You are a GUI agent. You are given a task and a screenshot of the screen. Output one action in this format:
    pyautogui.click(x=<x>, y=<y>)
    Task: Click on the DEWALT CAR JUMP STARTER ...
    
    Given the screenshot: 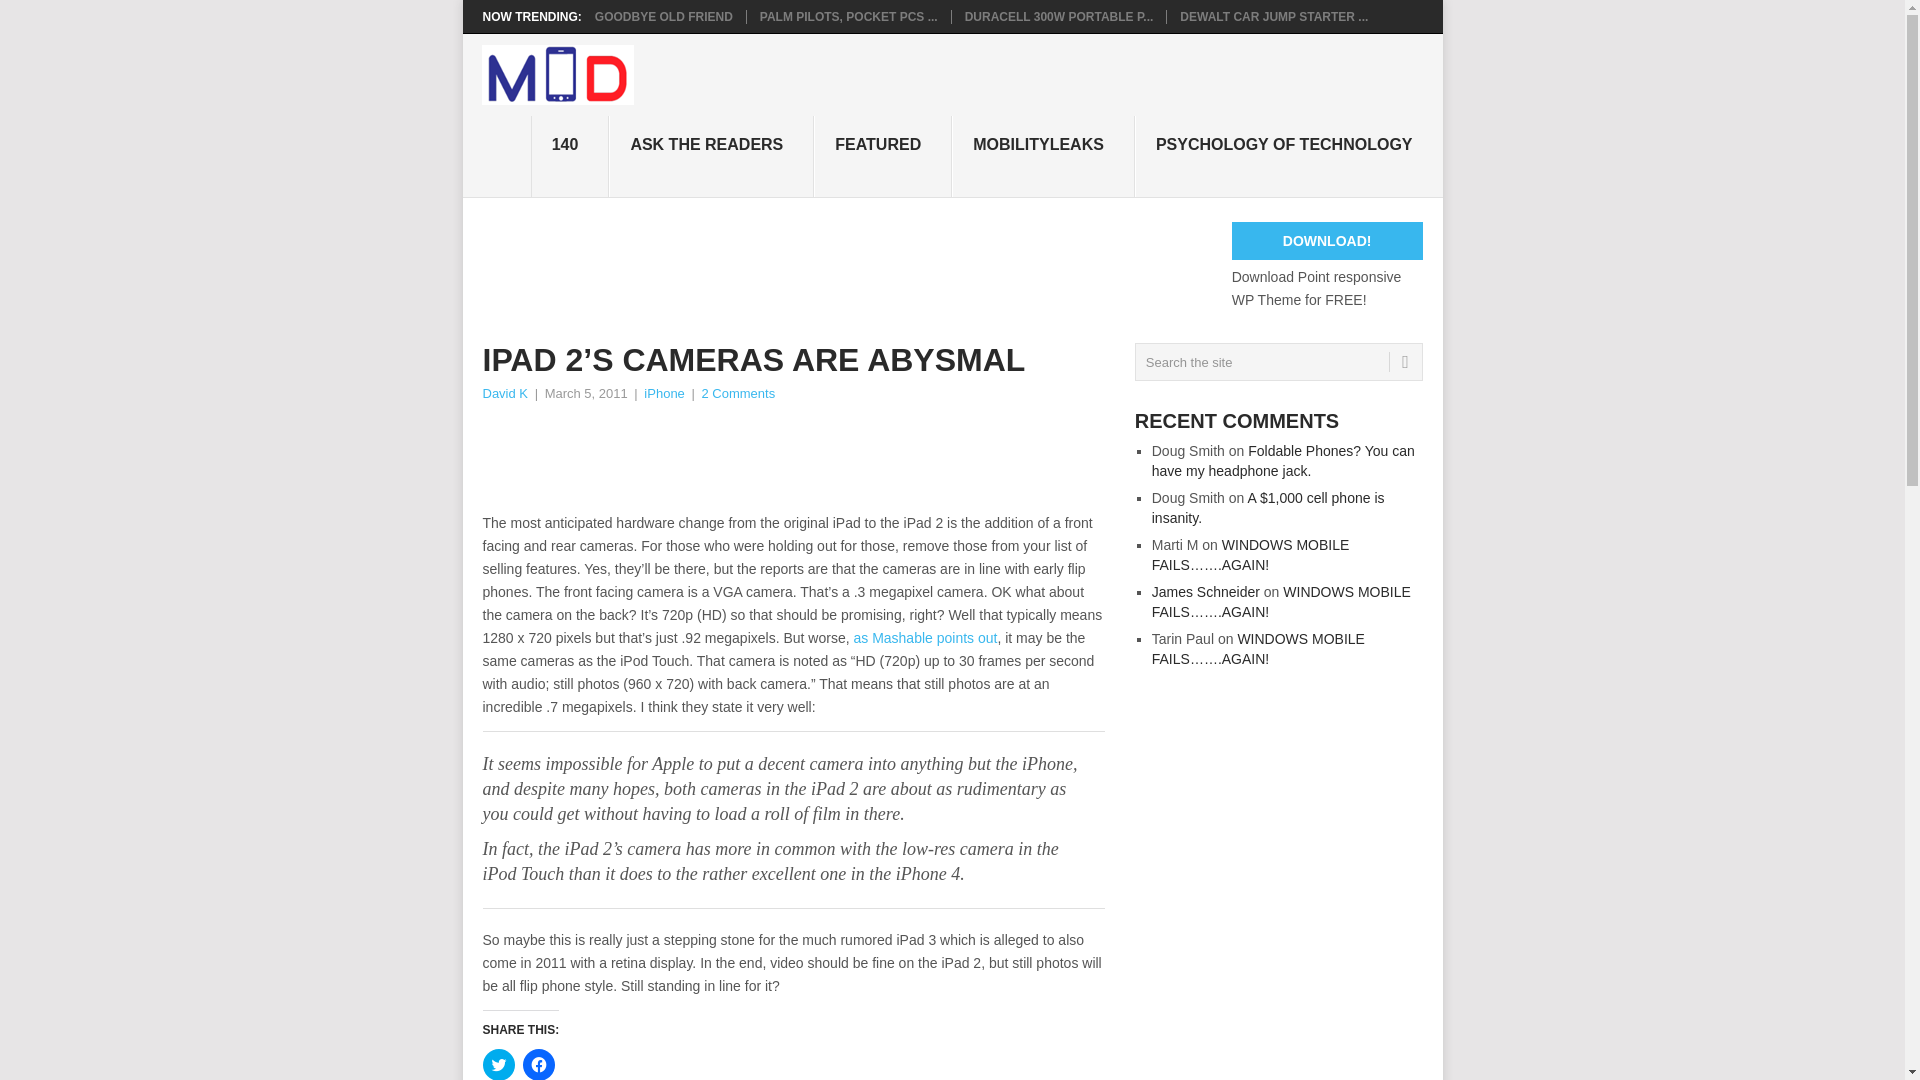 What is the action you would take?
    pyautogui.click(x=1274, y=16)
    